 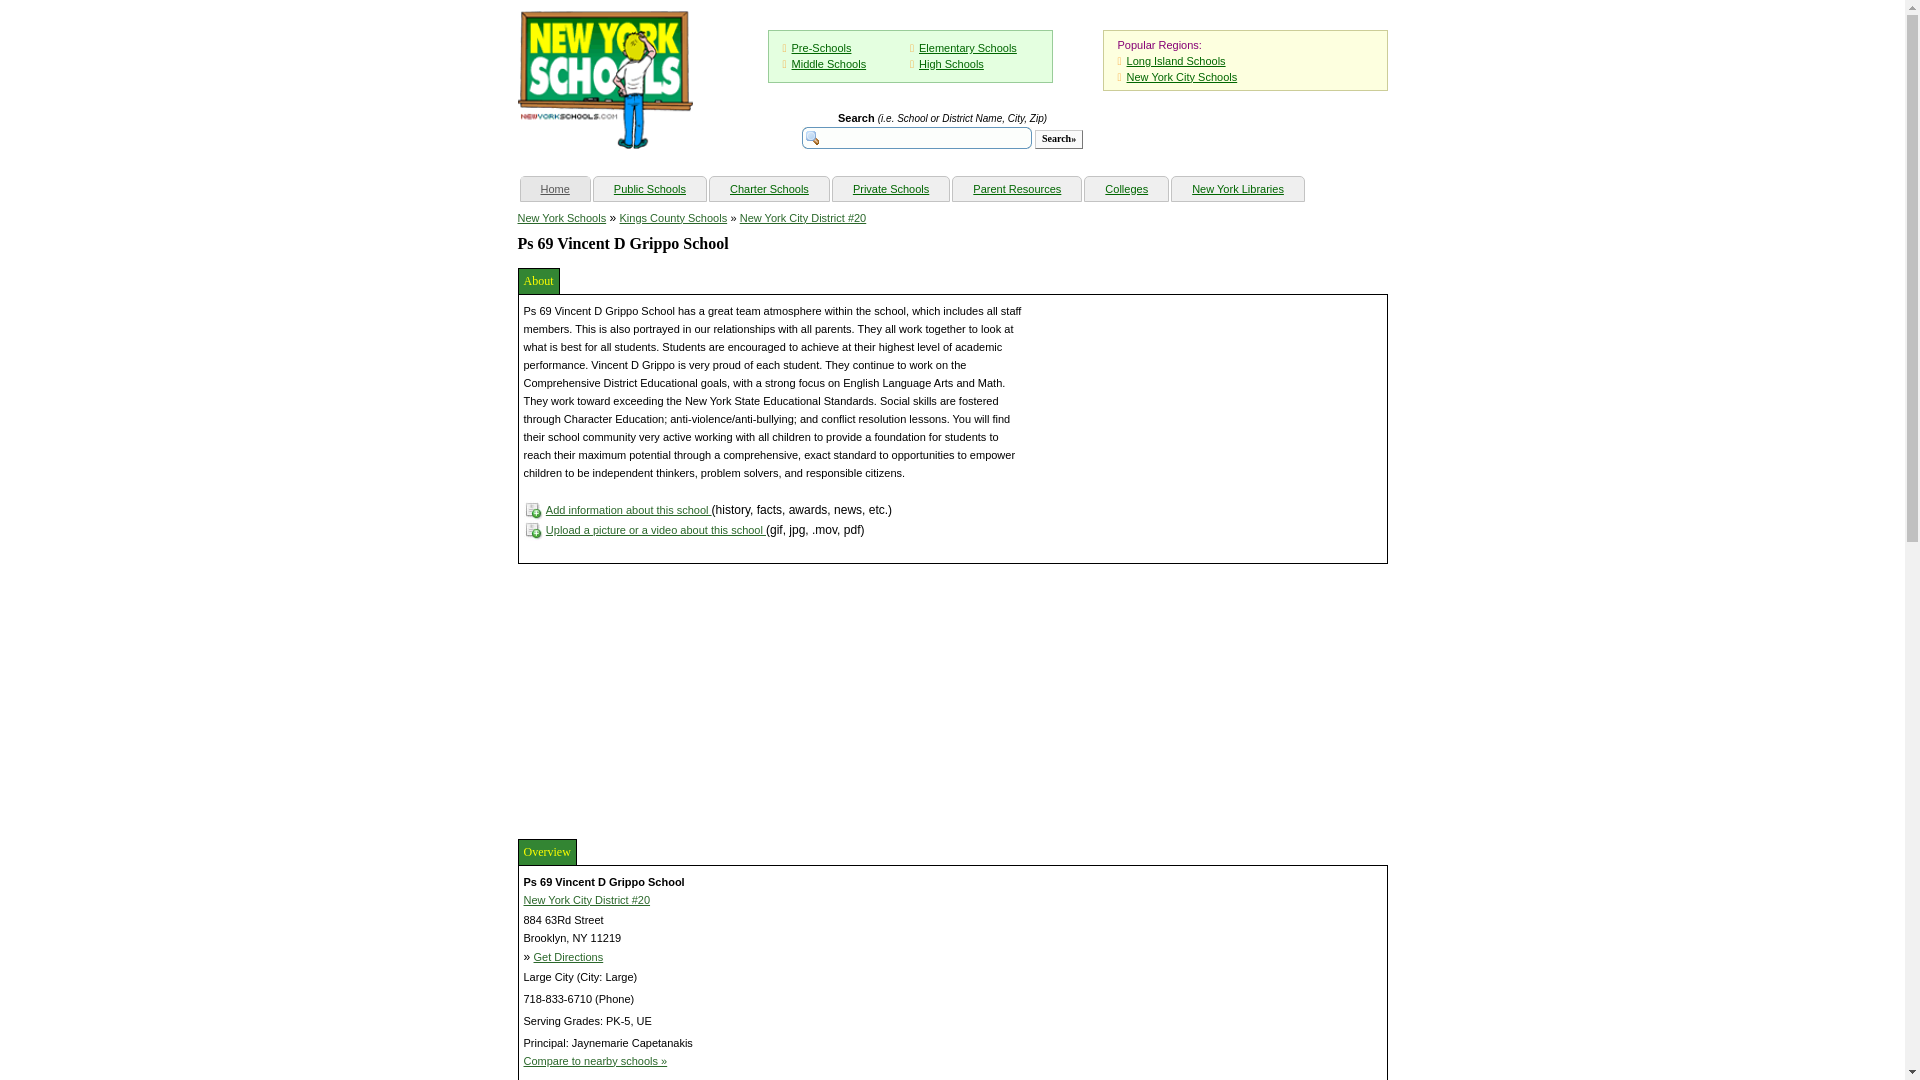 What do you see at coordinates (1246, 1078) in the screenshot?
I see `View Large Map` at bounding box center [1246, 1078].